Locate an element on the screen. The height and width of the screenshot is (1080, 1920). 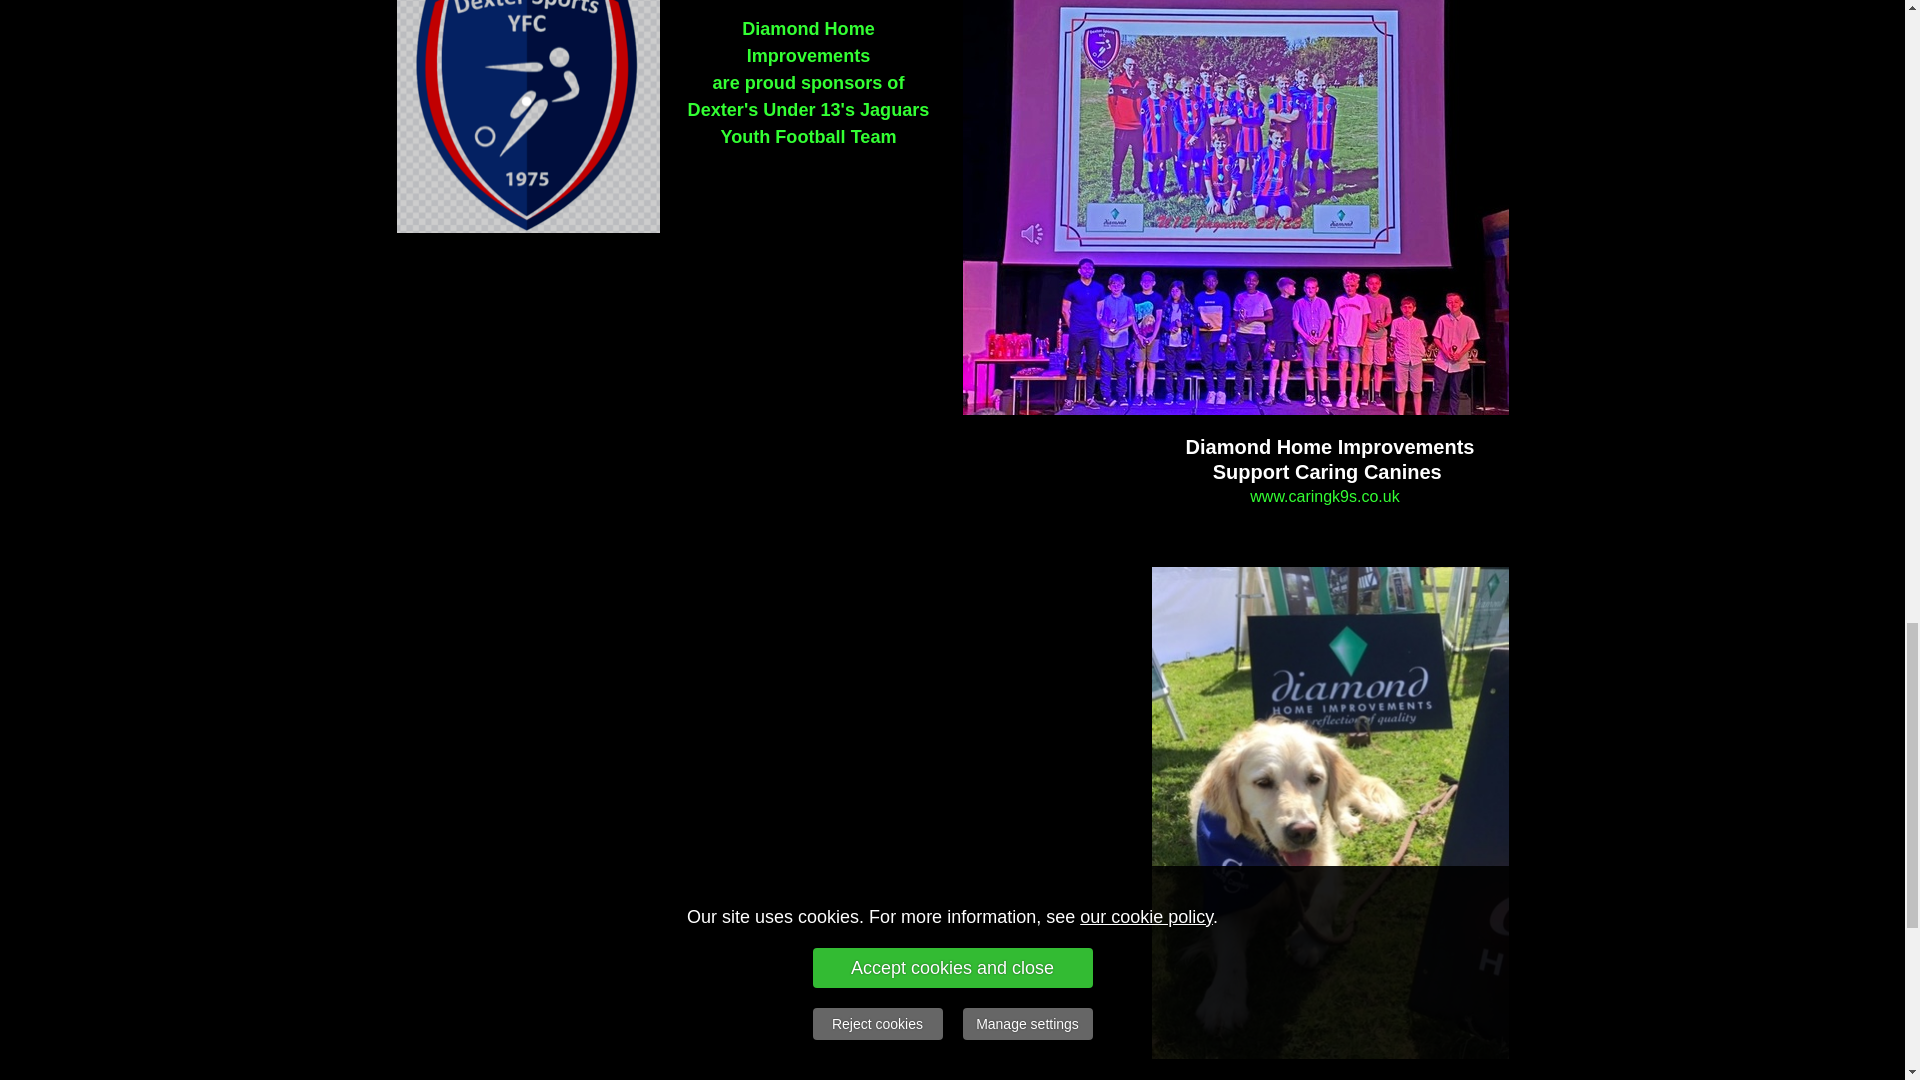
www.caringk9s.co.uk  is located at coordinates (1326, 496).